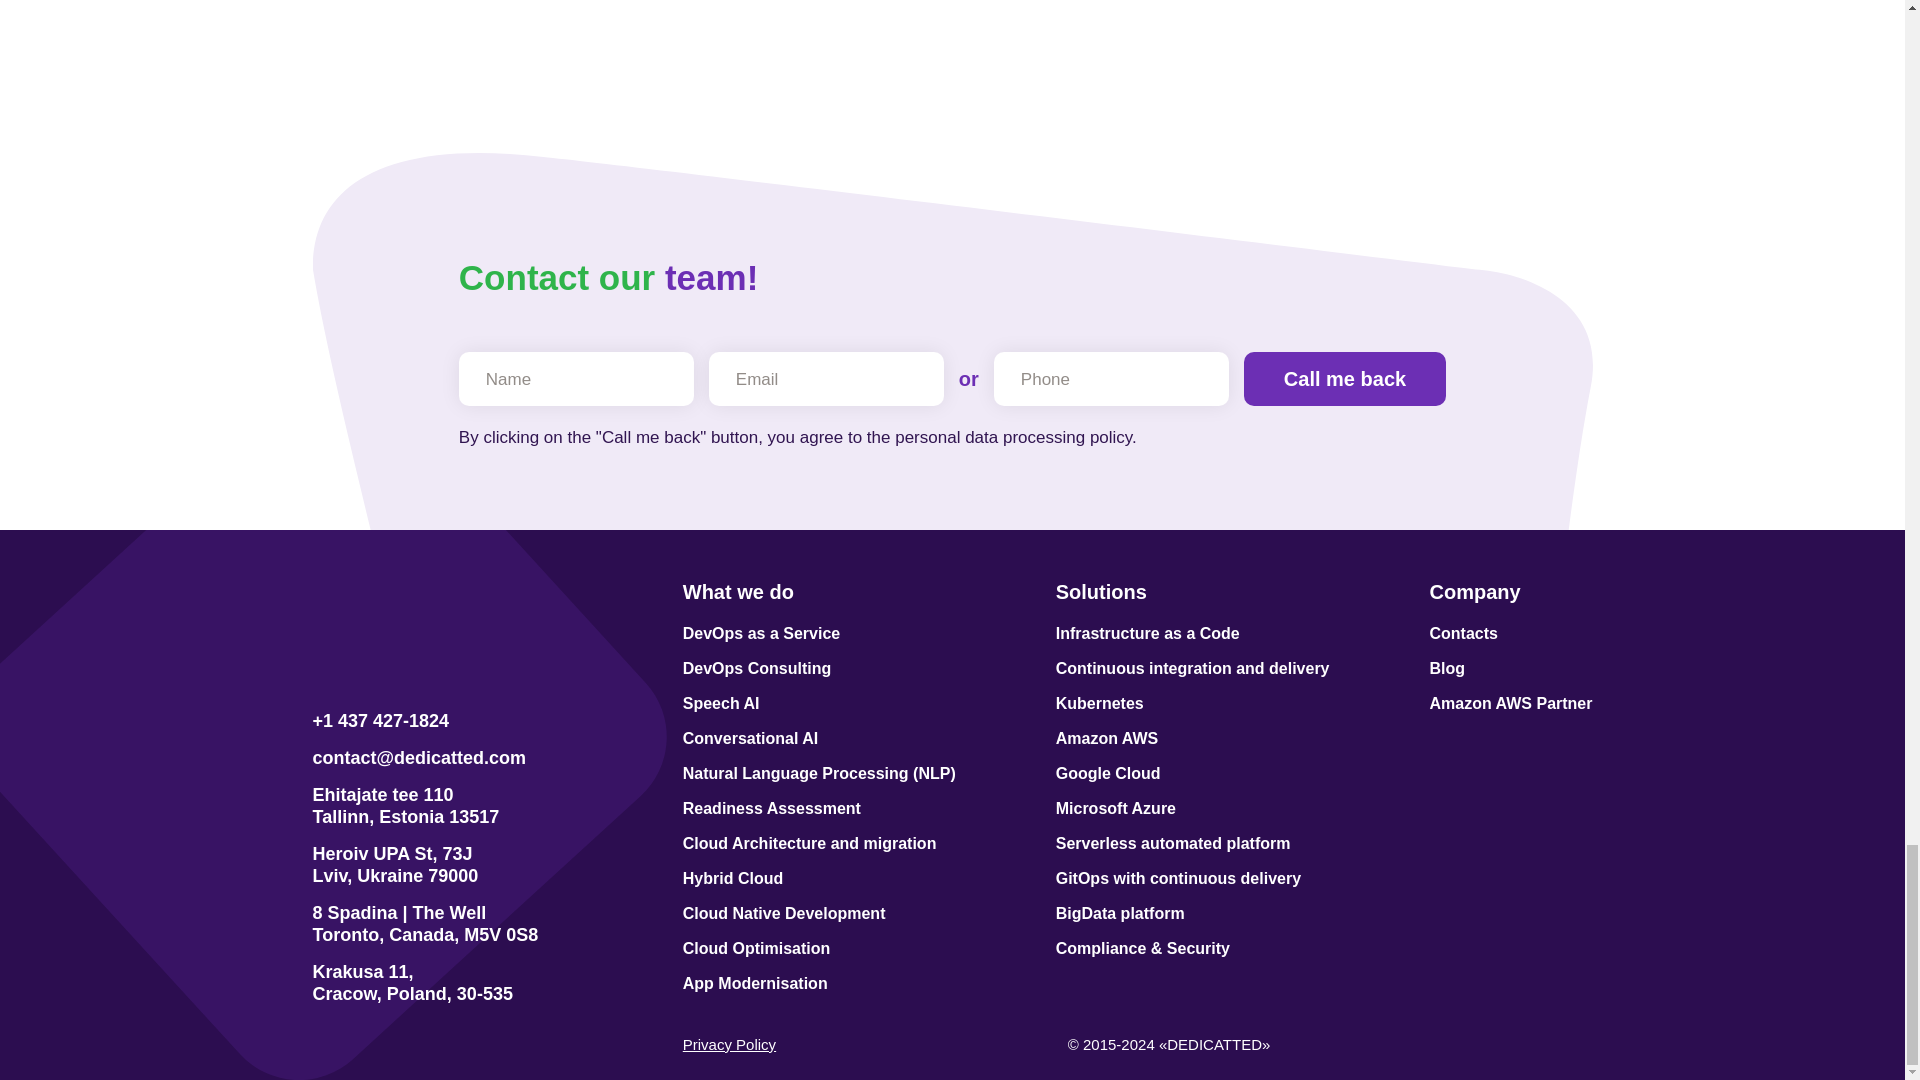 The width and height of the screenshot is (1920, 1080). What do you see at coordinates (1193, 878) in the screenshot?
I see `GitOps with continuous delivery` at bounding box center [1193, 878].